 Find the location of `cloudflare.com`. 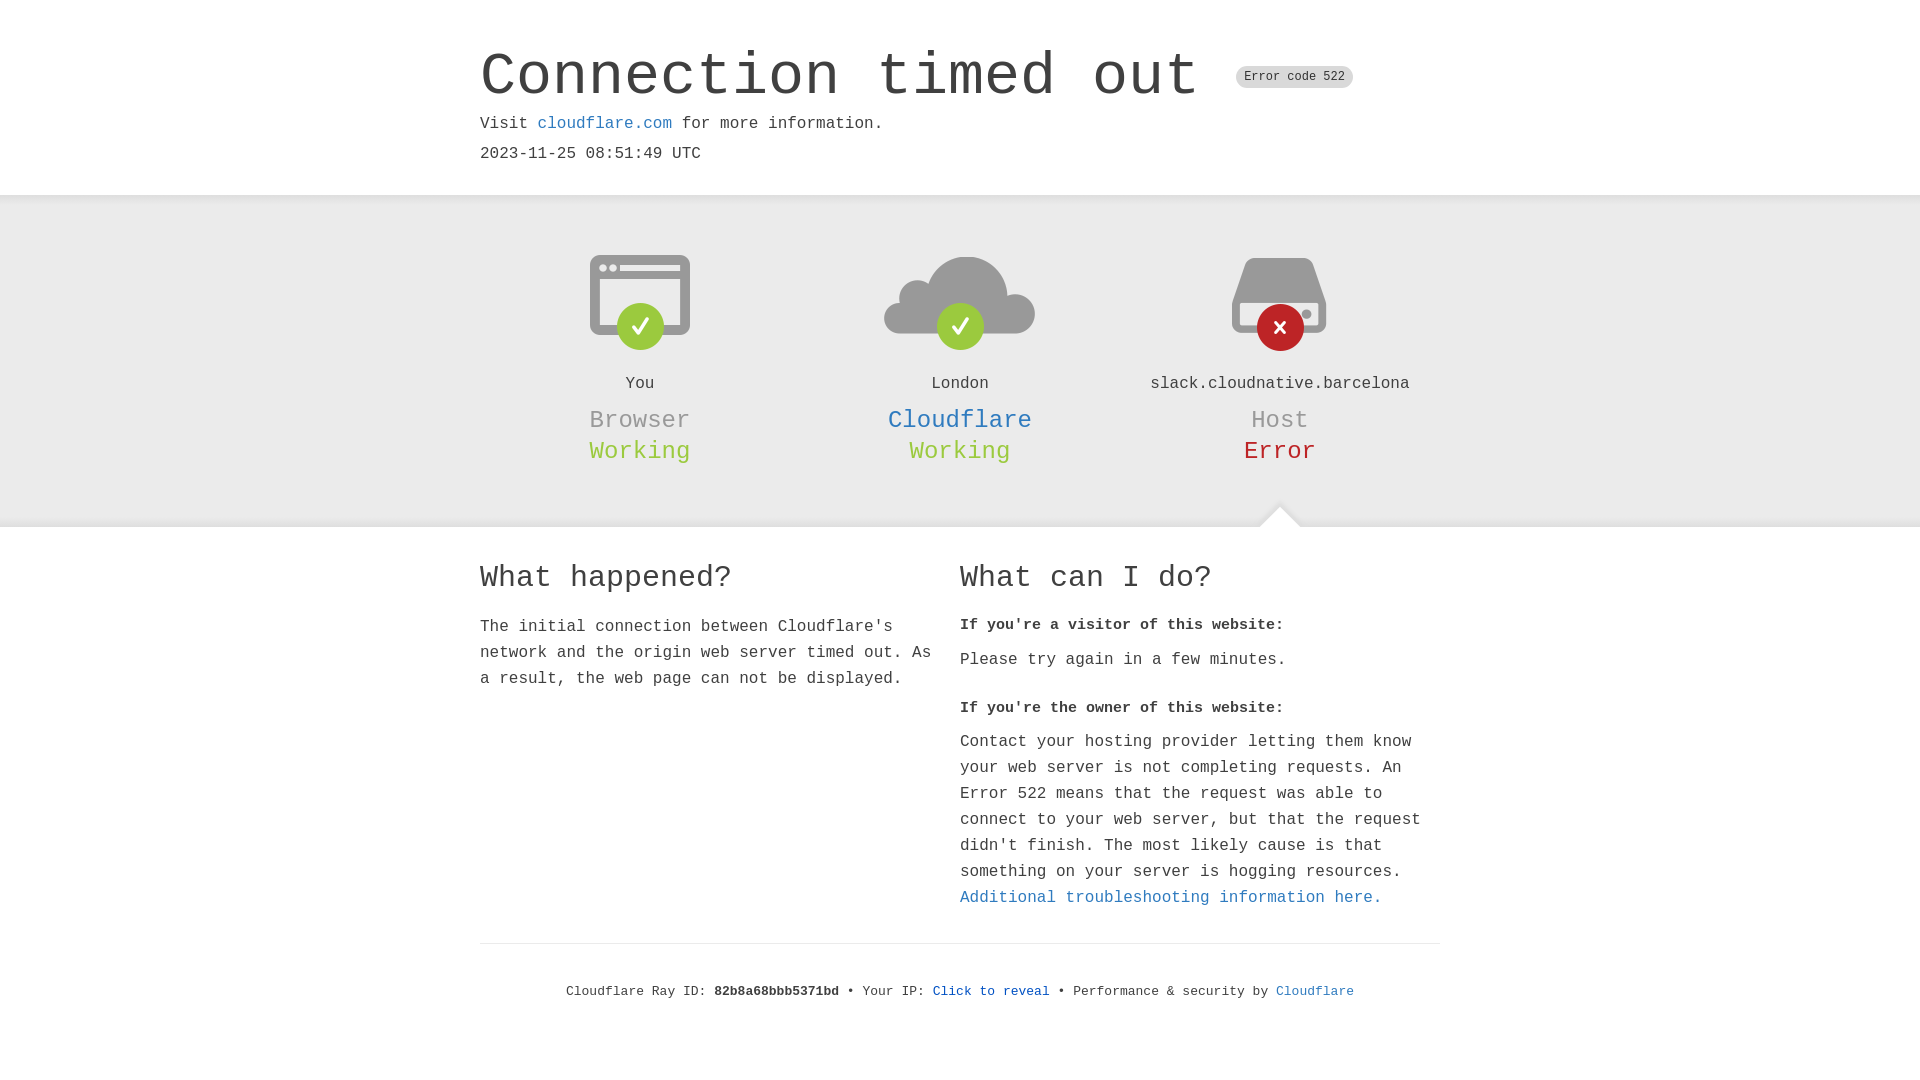

cloudflare.com is located at coordinates (605, 124).